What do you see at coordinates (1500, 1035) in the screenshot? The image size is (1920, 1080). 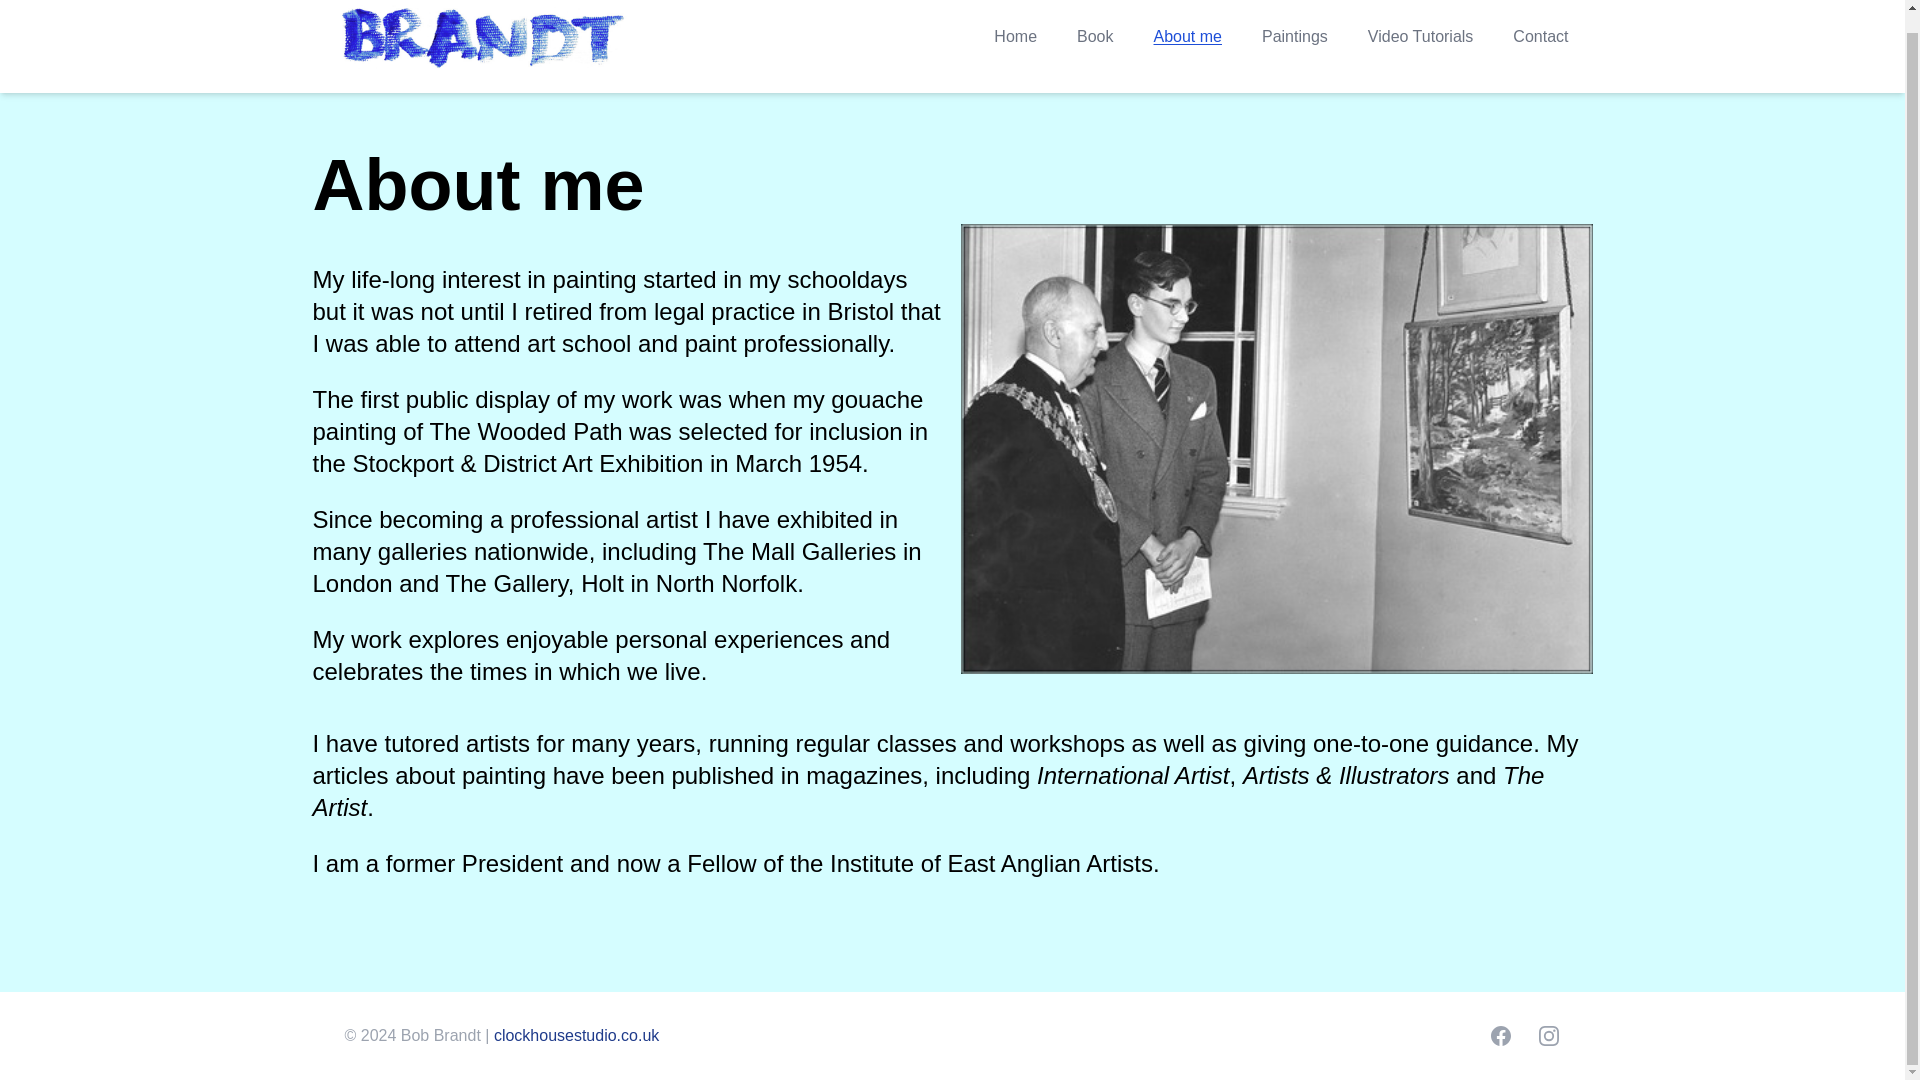 I see `Facebook` at bounding box center [1500, 1035].